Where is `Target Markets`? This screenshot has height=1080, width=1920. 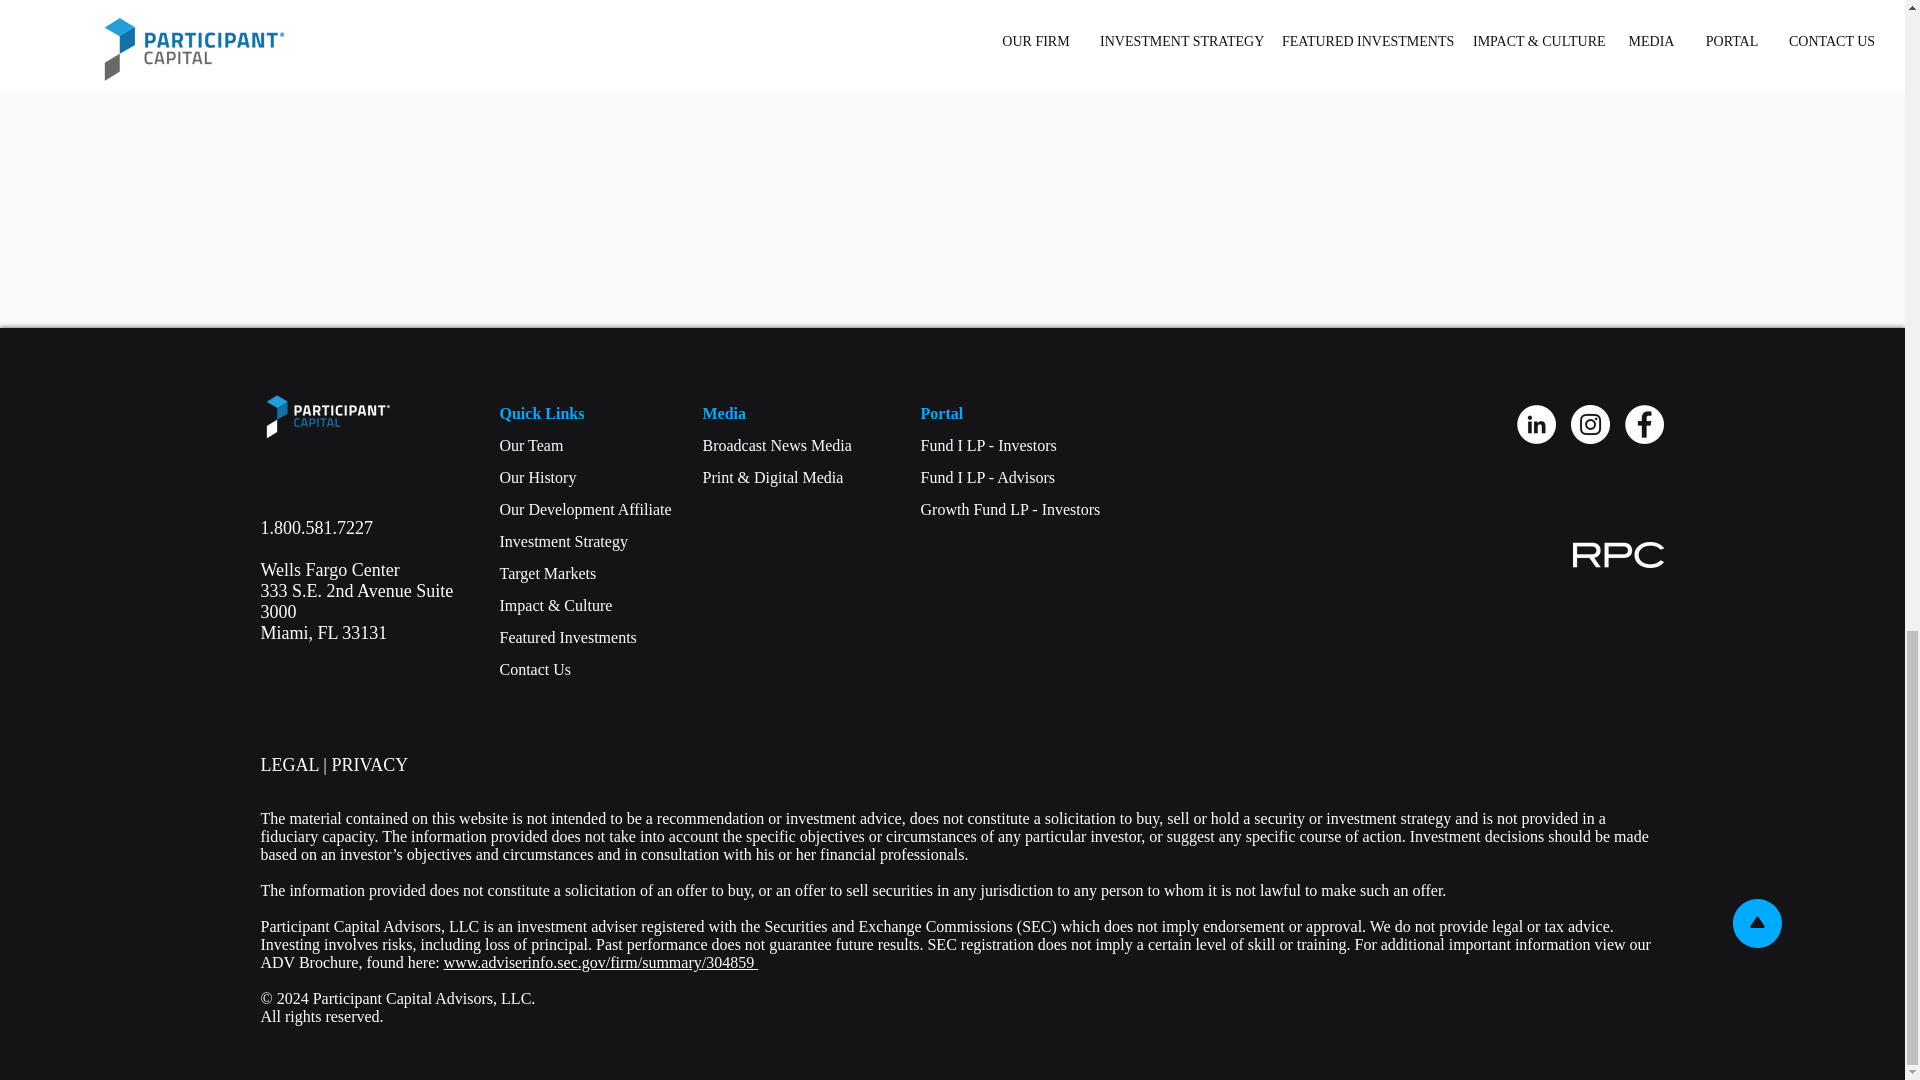
Target Markets is located at coordinates (368, 764).